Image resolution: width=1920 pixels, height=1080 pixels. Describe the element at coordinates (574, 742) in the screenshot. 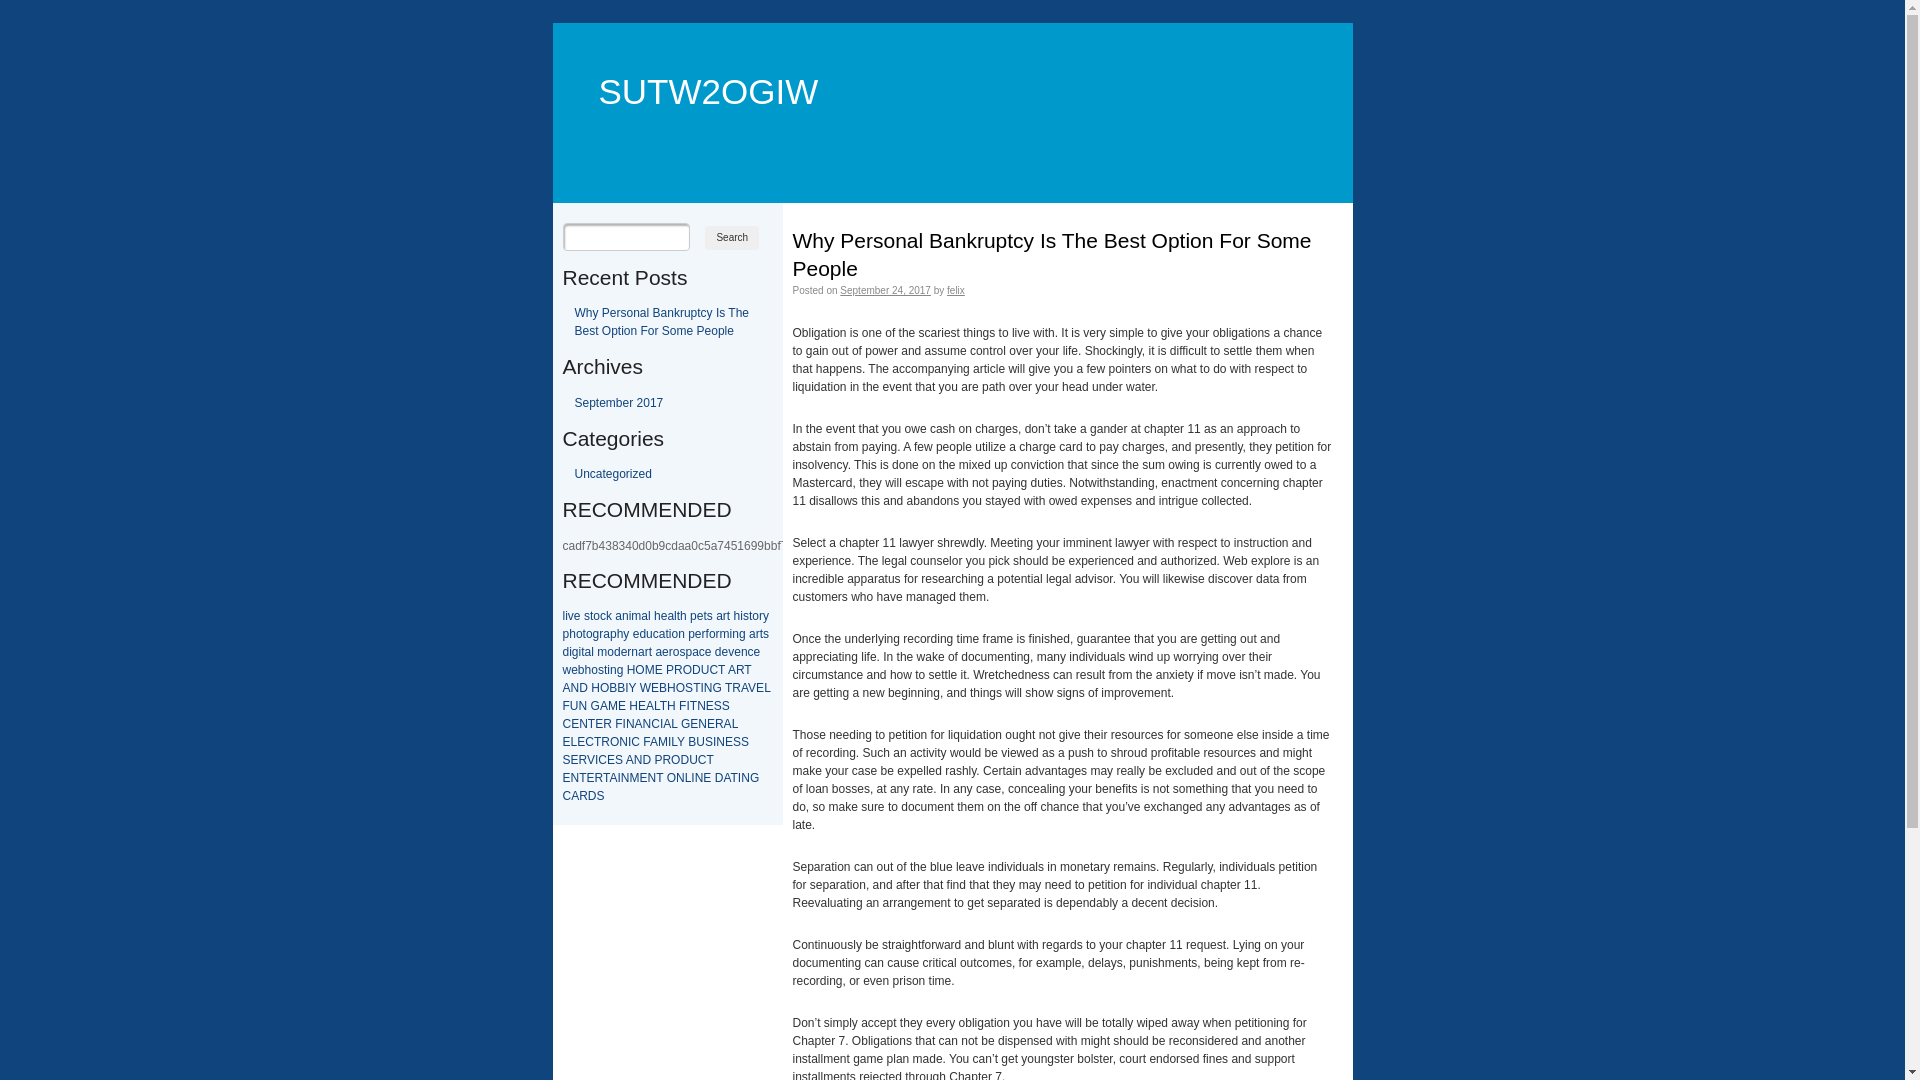

I see `L` at that location.